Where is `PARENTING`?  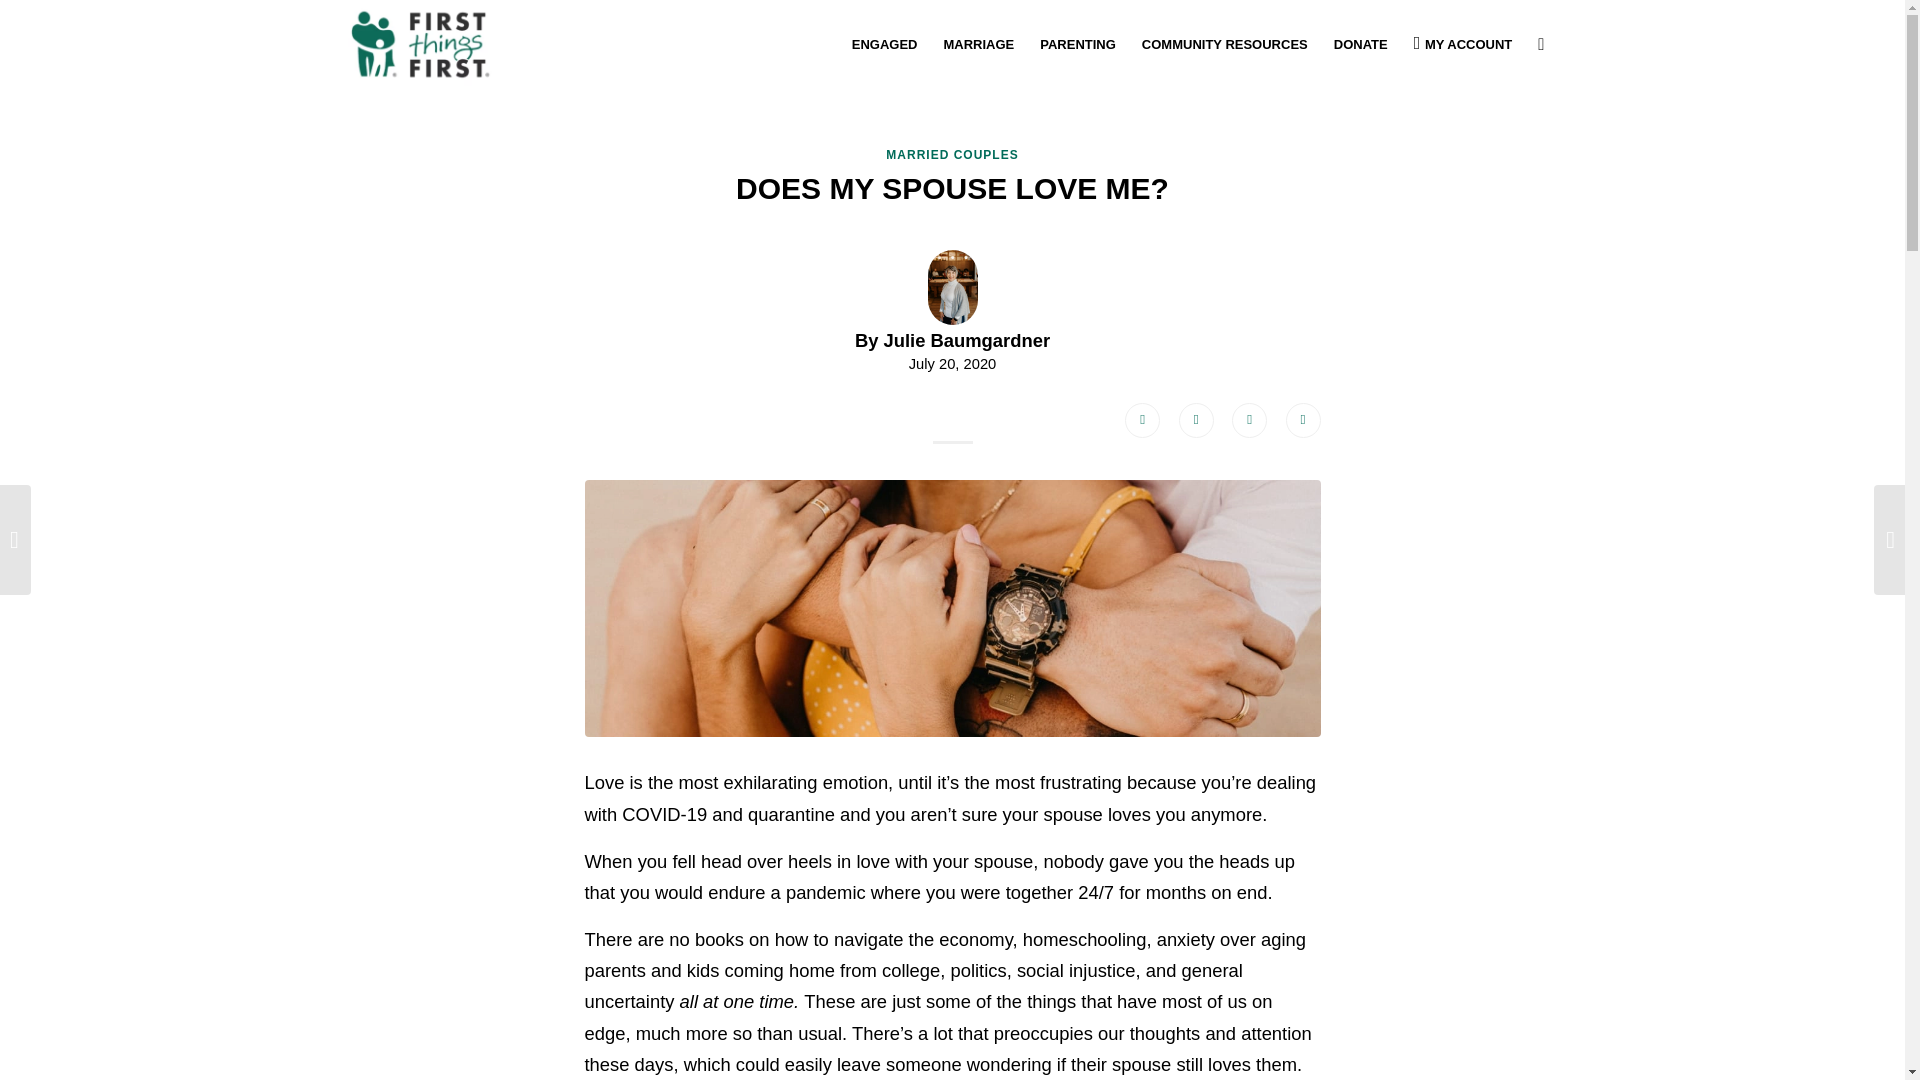 PARENTING is located at coordinates (1078, 44).